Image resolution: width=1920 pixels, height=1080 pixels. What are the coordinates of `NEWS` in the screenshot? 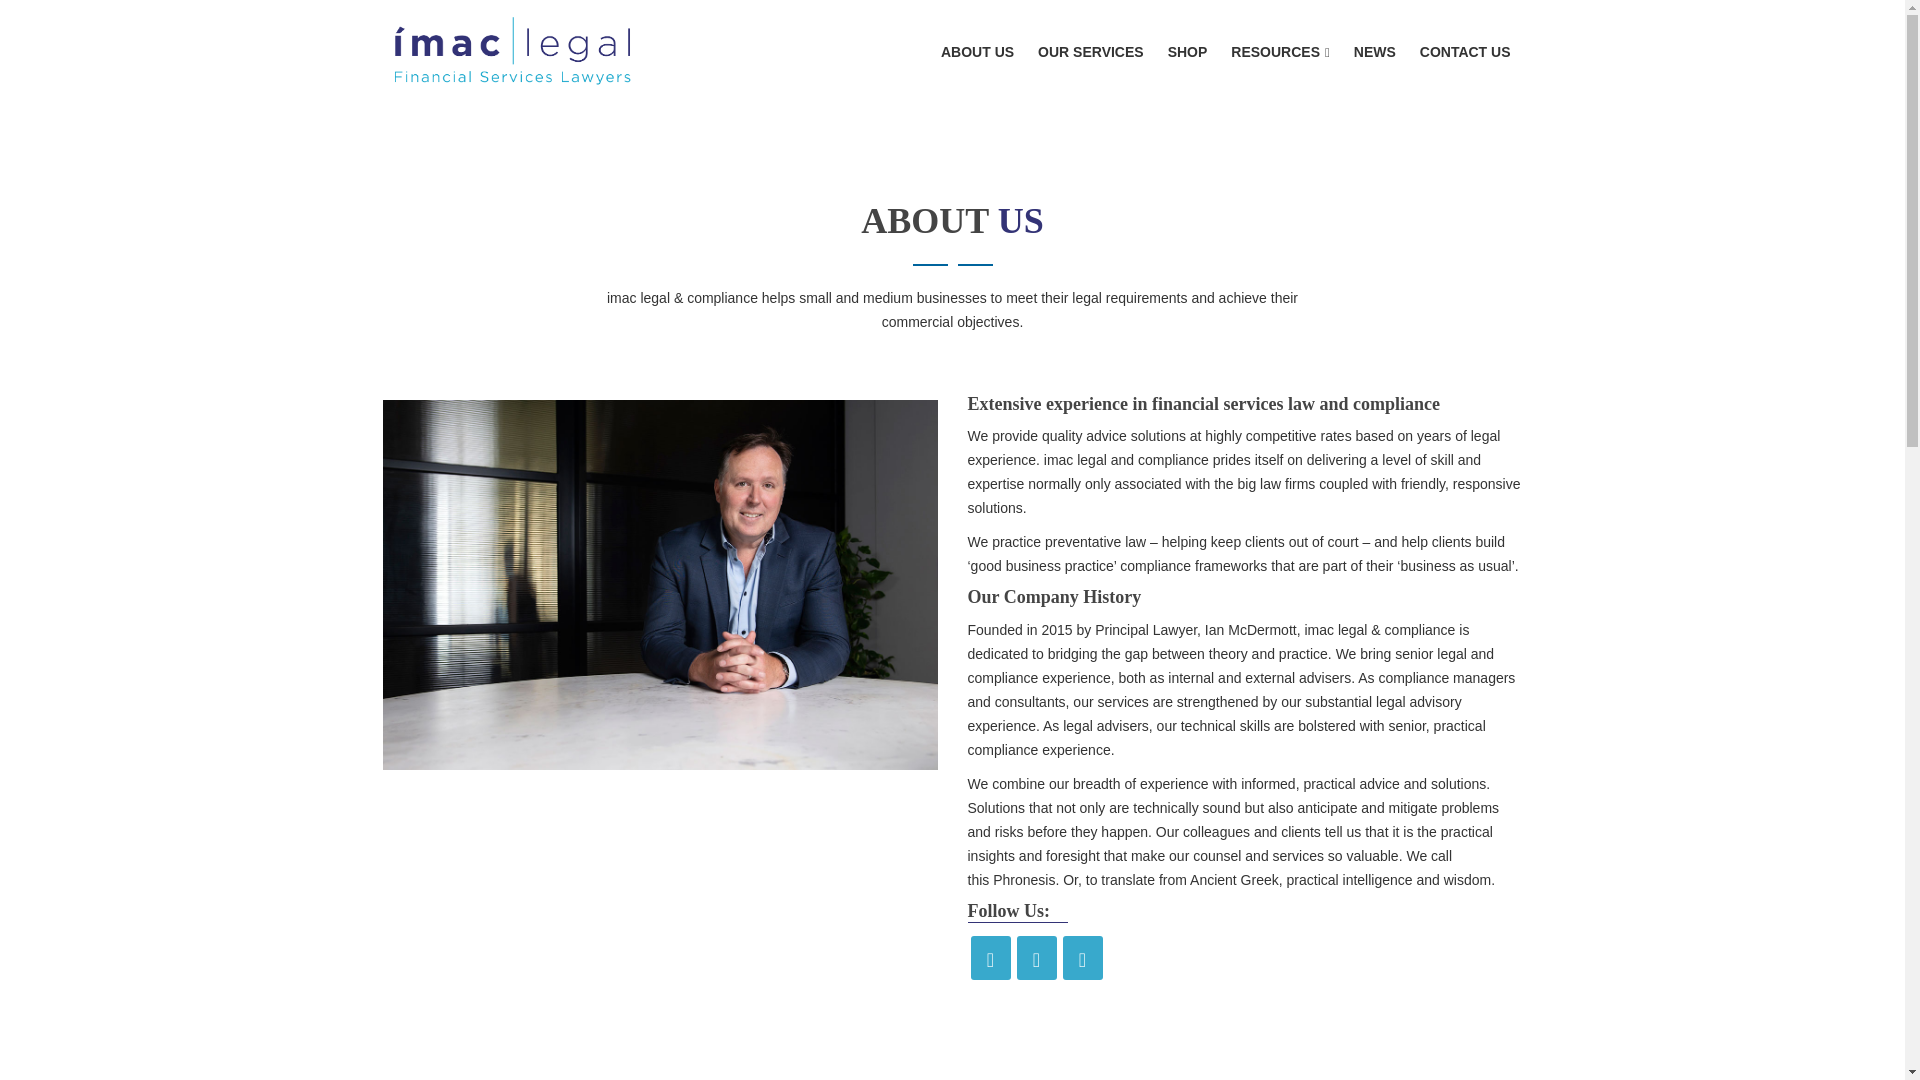 It's located at (1374, 51).